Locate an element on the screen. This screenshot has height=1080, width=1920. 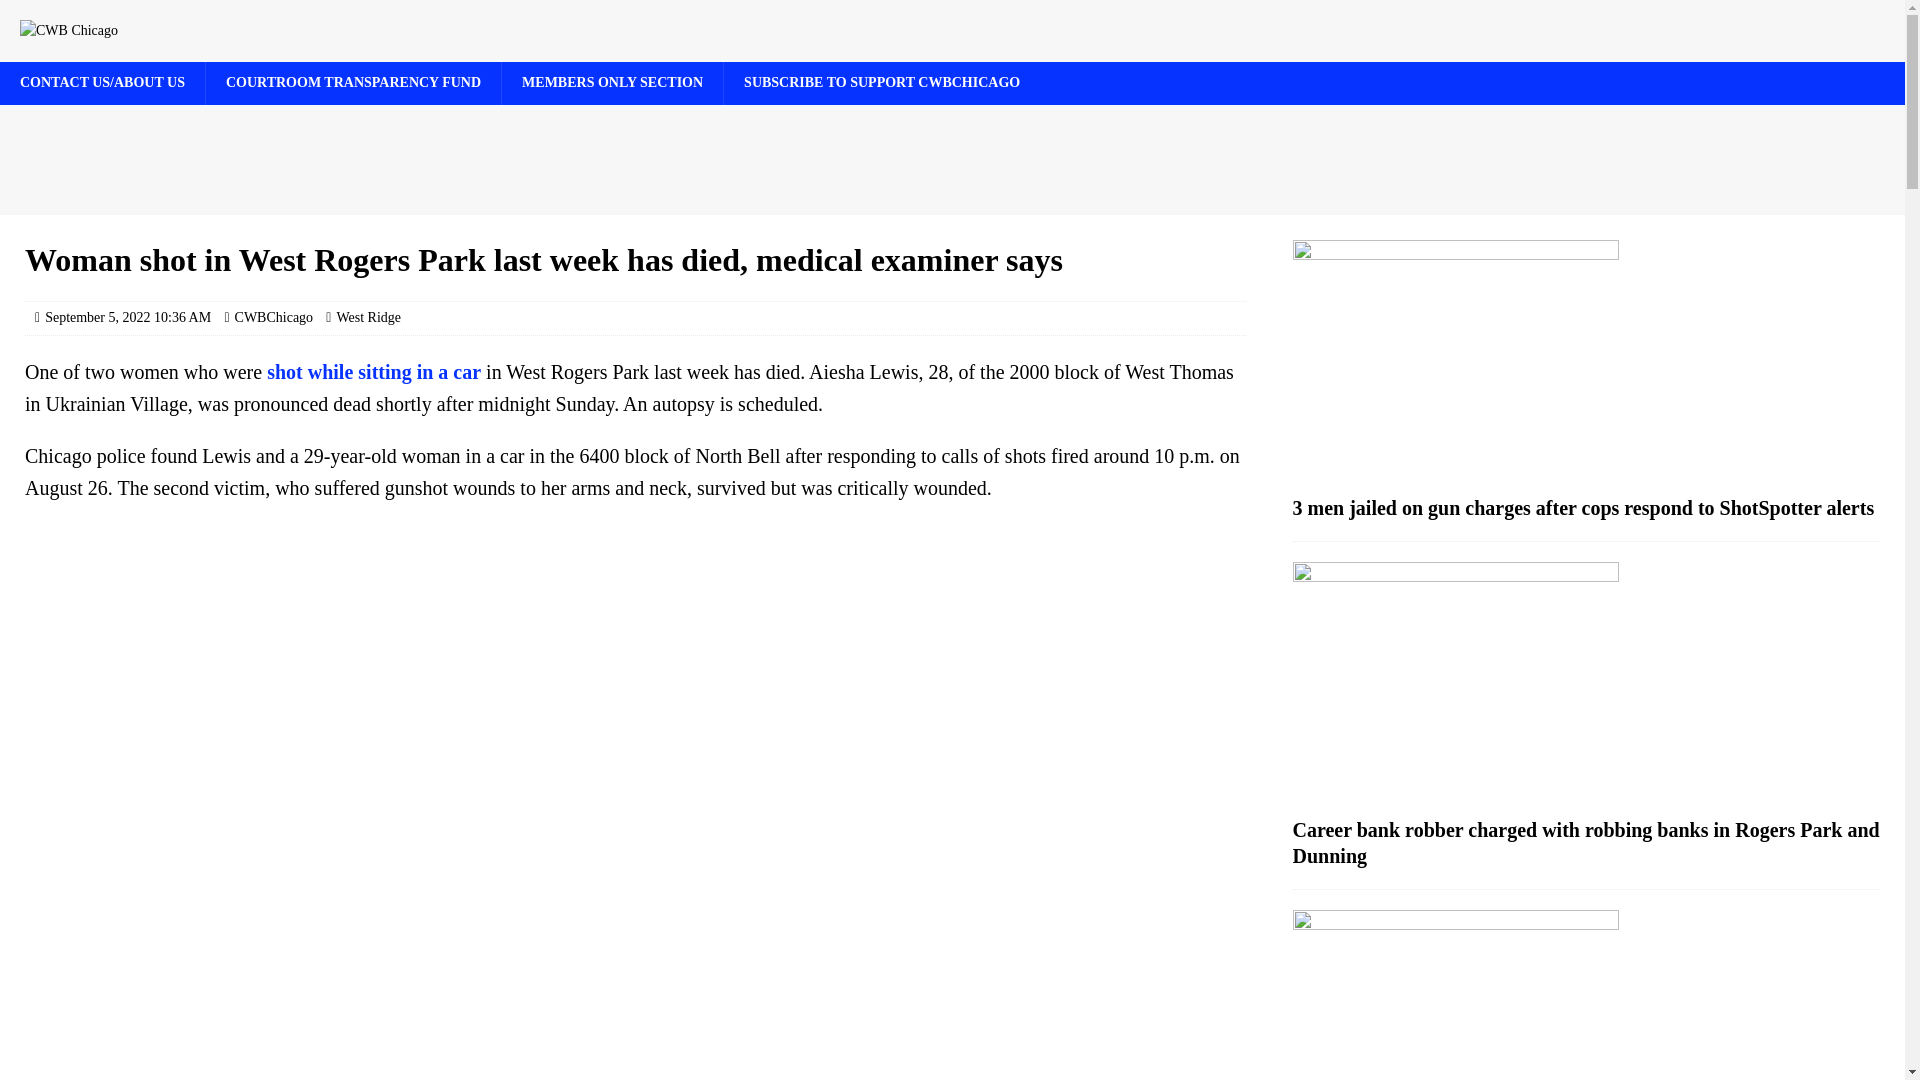
COURTROOM TRANSPARENCY FUND is located at coordinates (353, 82).